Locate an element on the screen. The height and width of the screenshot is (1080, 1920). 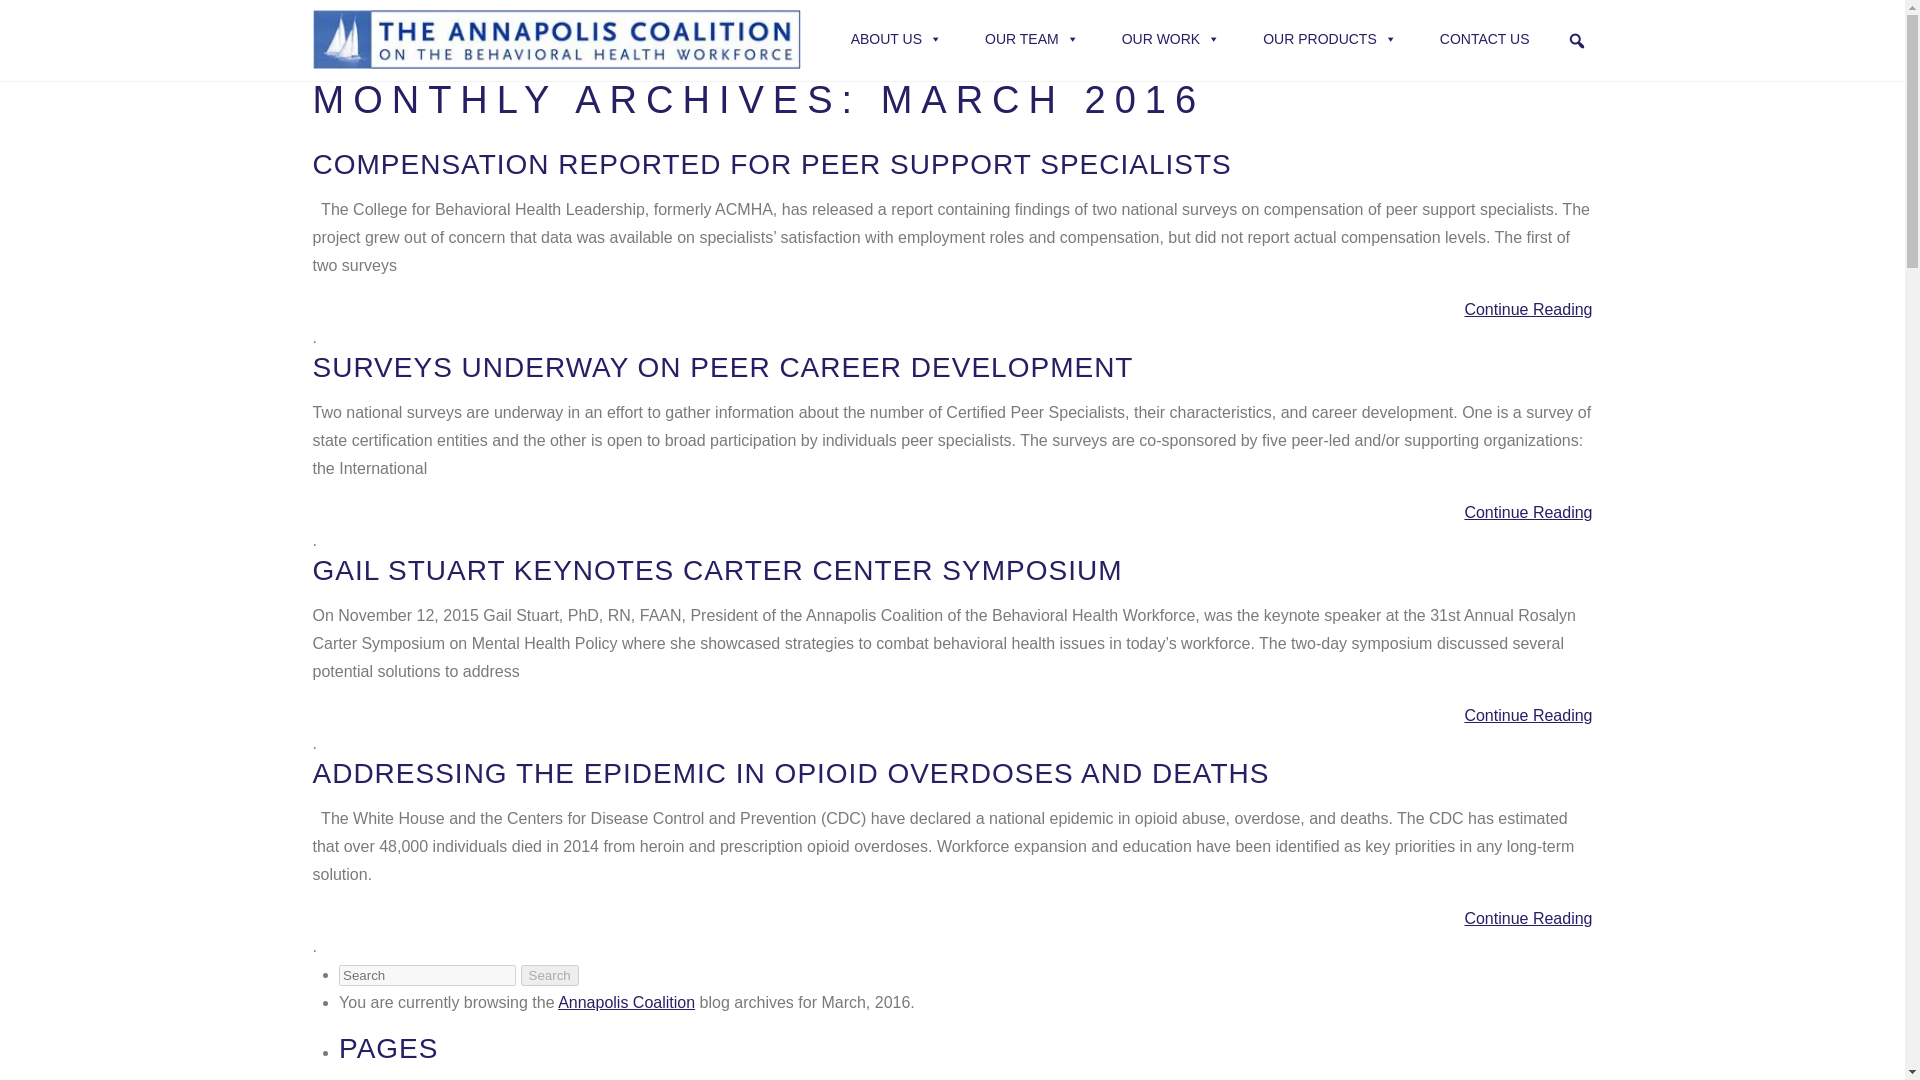
GAIL STUART KEYNOTES CARTER CENTER SYMPOSIUM is located at coordinates (716, 570).